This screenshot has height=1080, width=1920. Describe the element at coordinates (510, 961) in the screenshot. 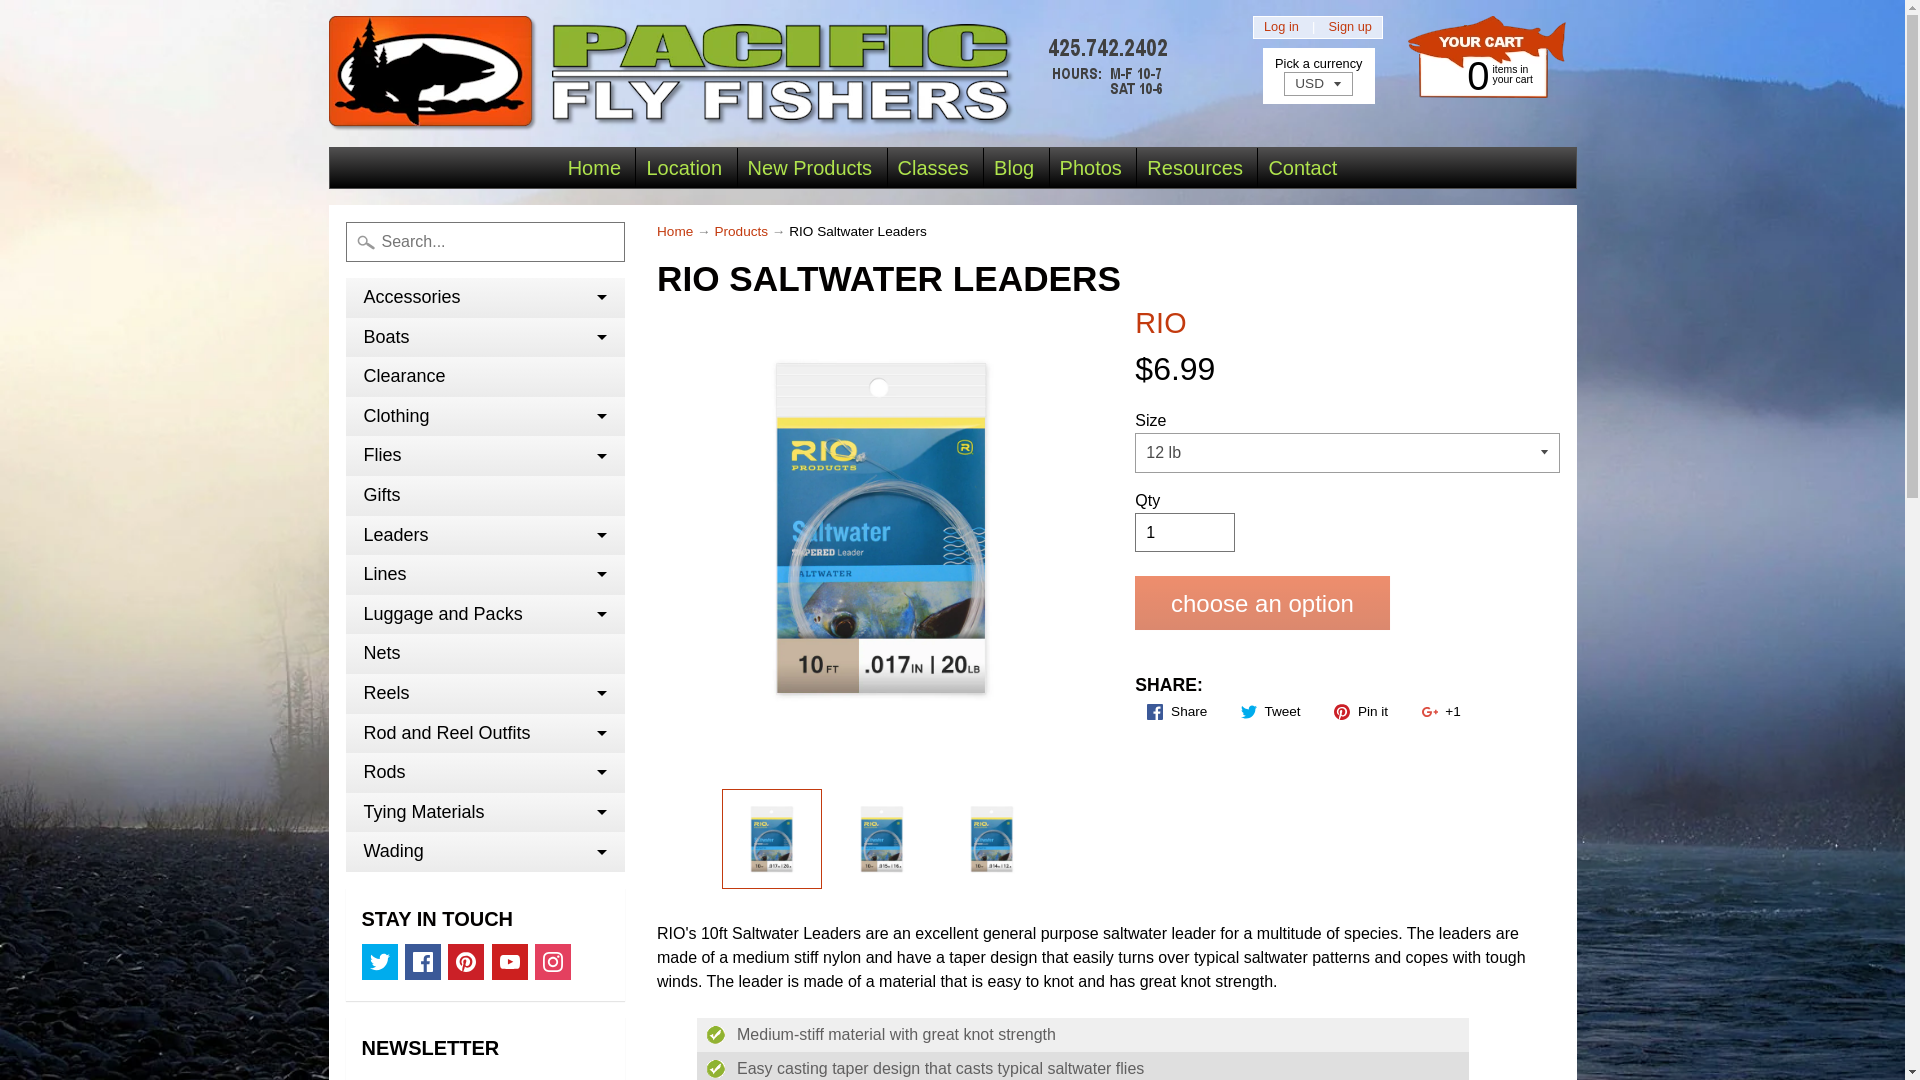

I see `Pinterest` at that location.